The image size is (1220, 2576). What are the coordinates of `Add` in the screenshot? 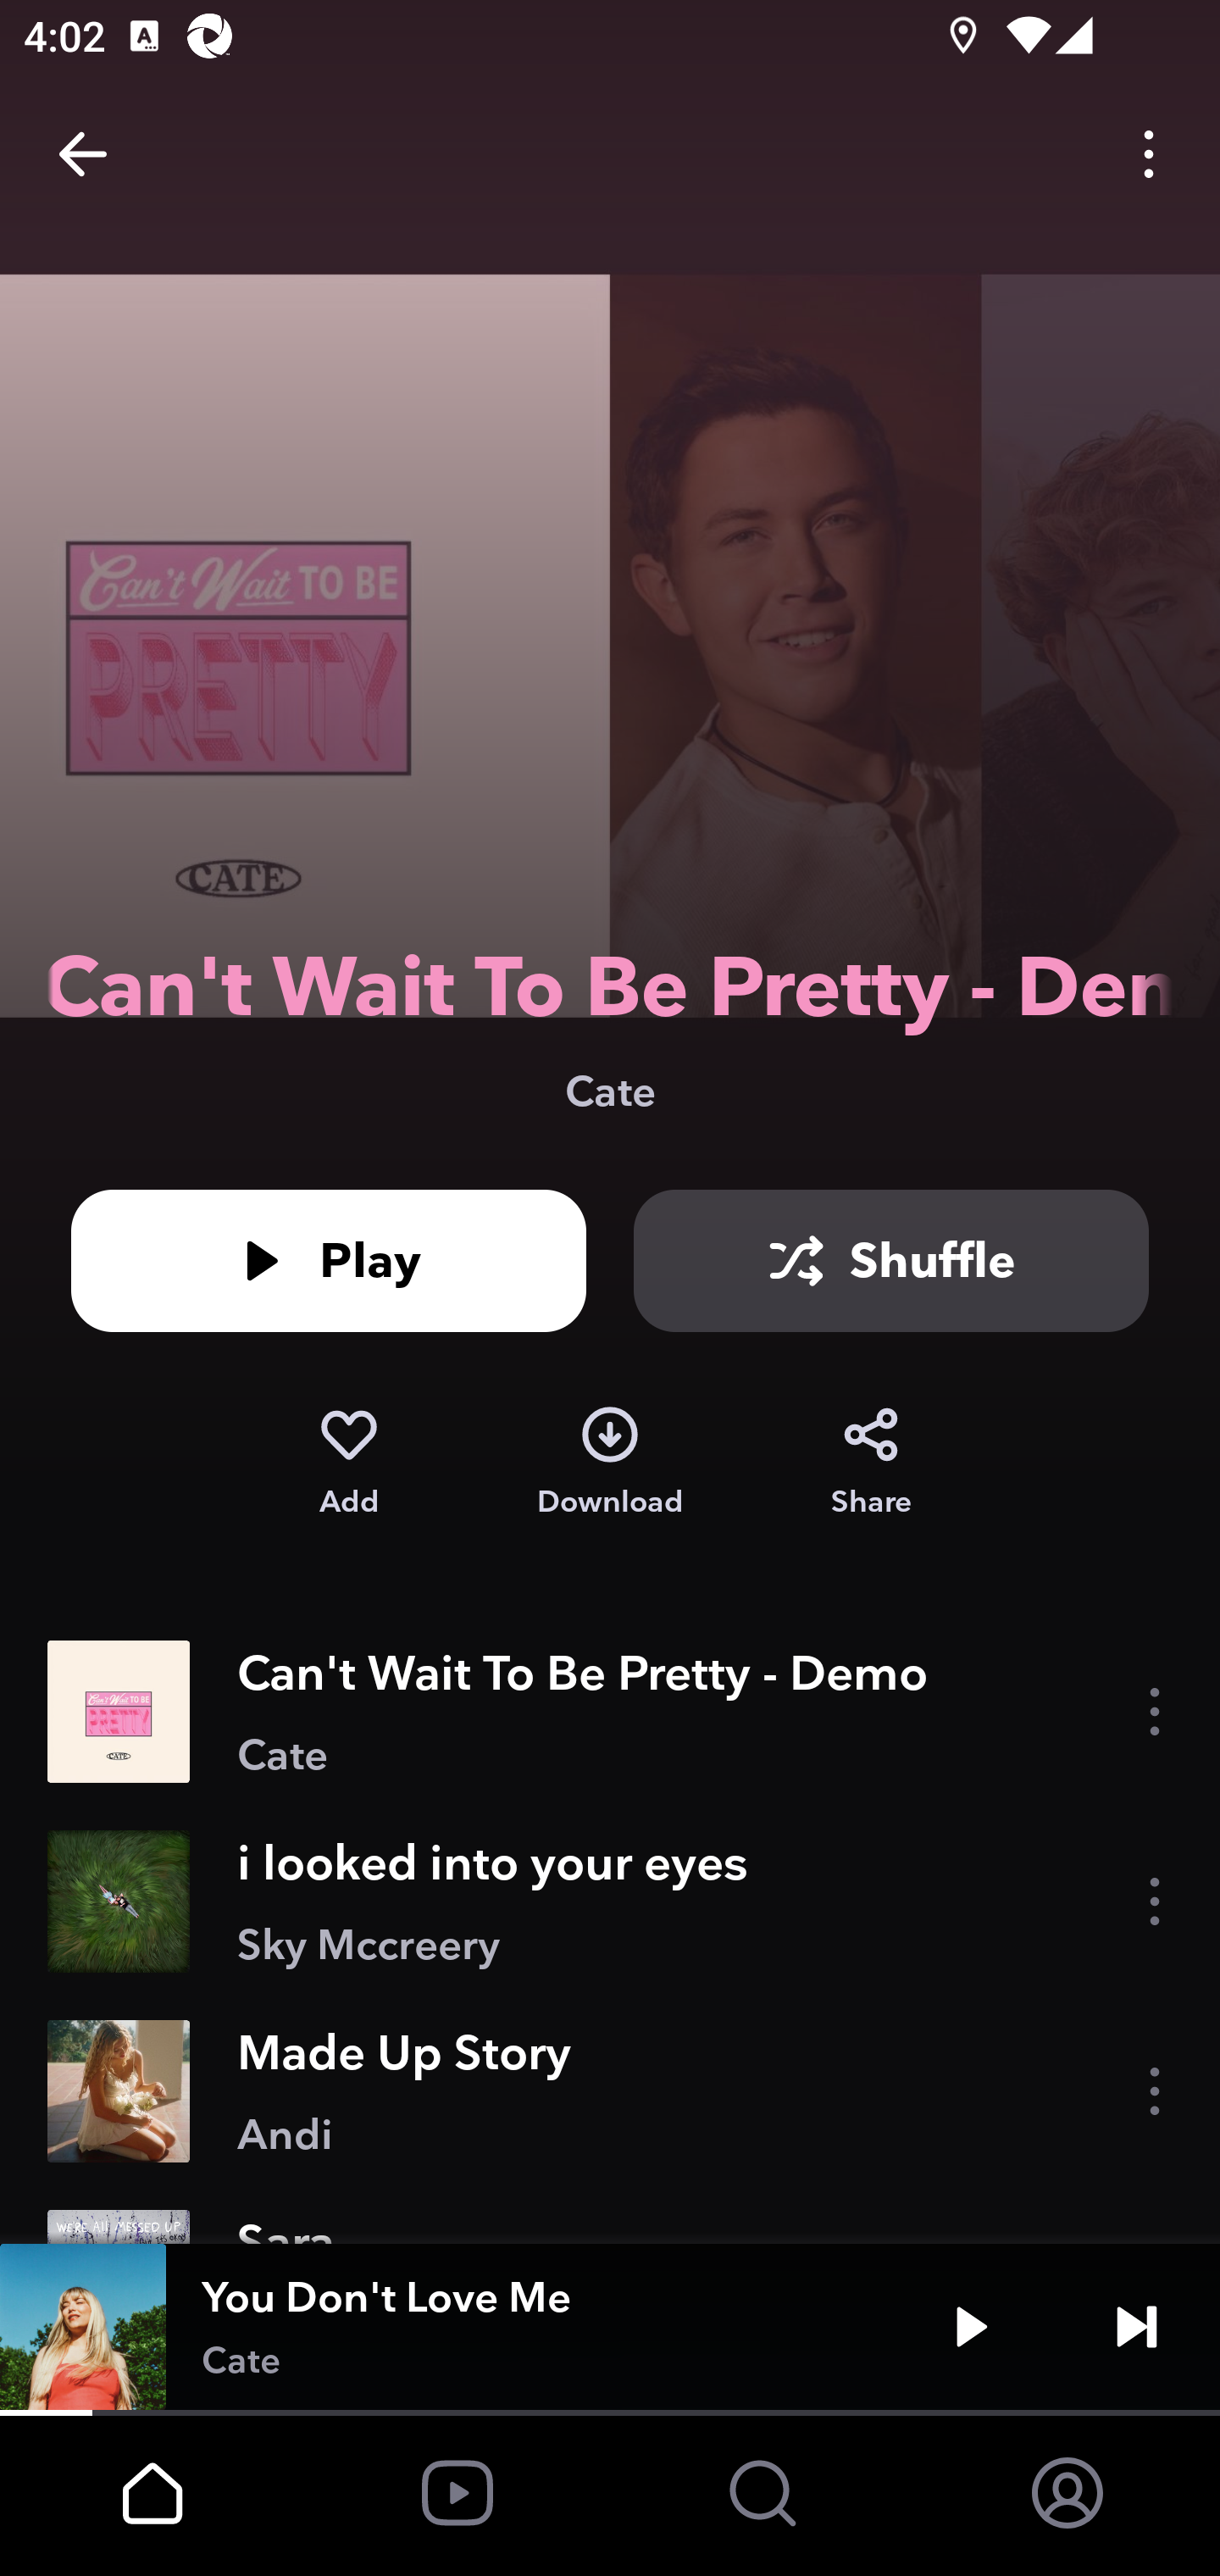 It's located at (348, 1463).